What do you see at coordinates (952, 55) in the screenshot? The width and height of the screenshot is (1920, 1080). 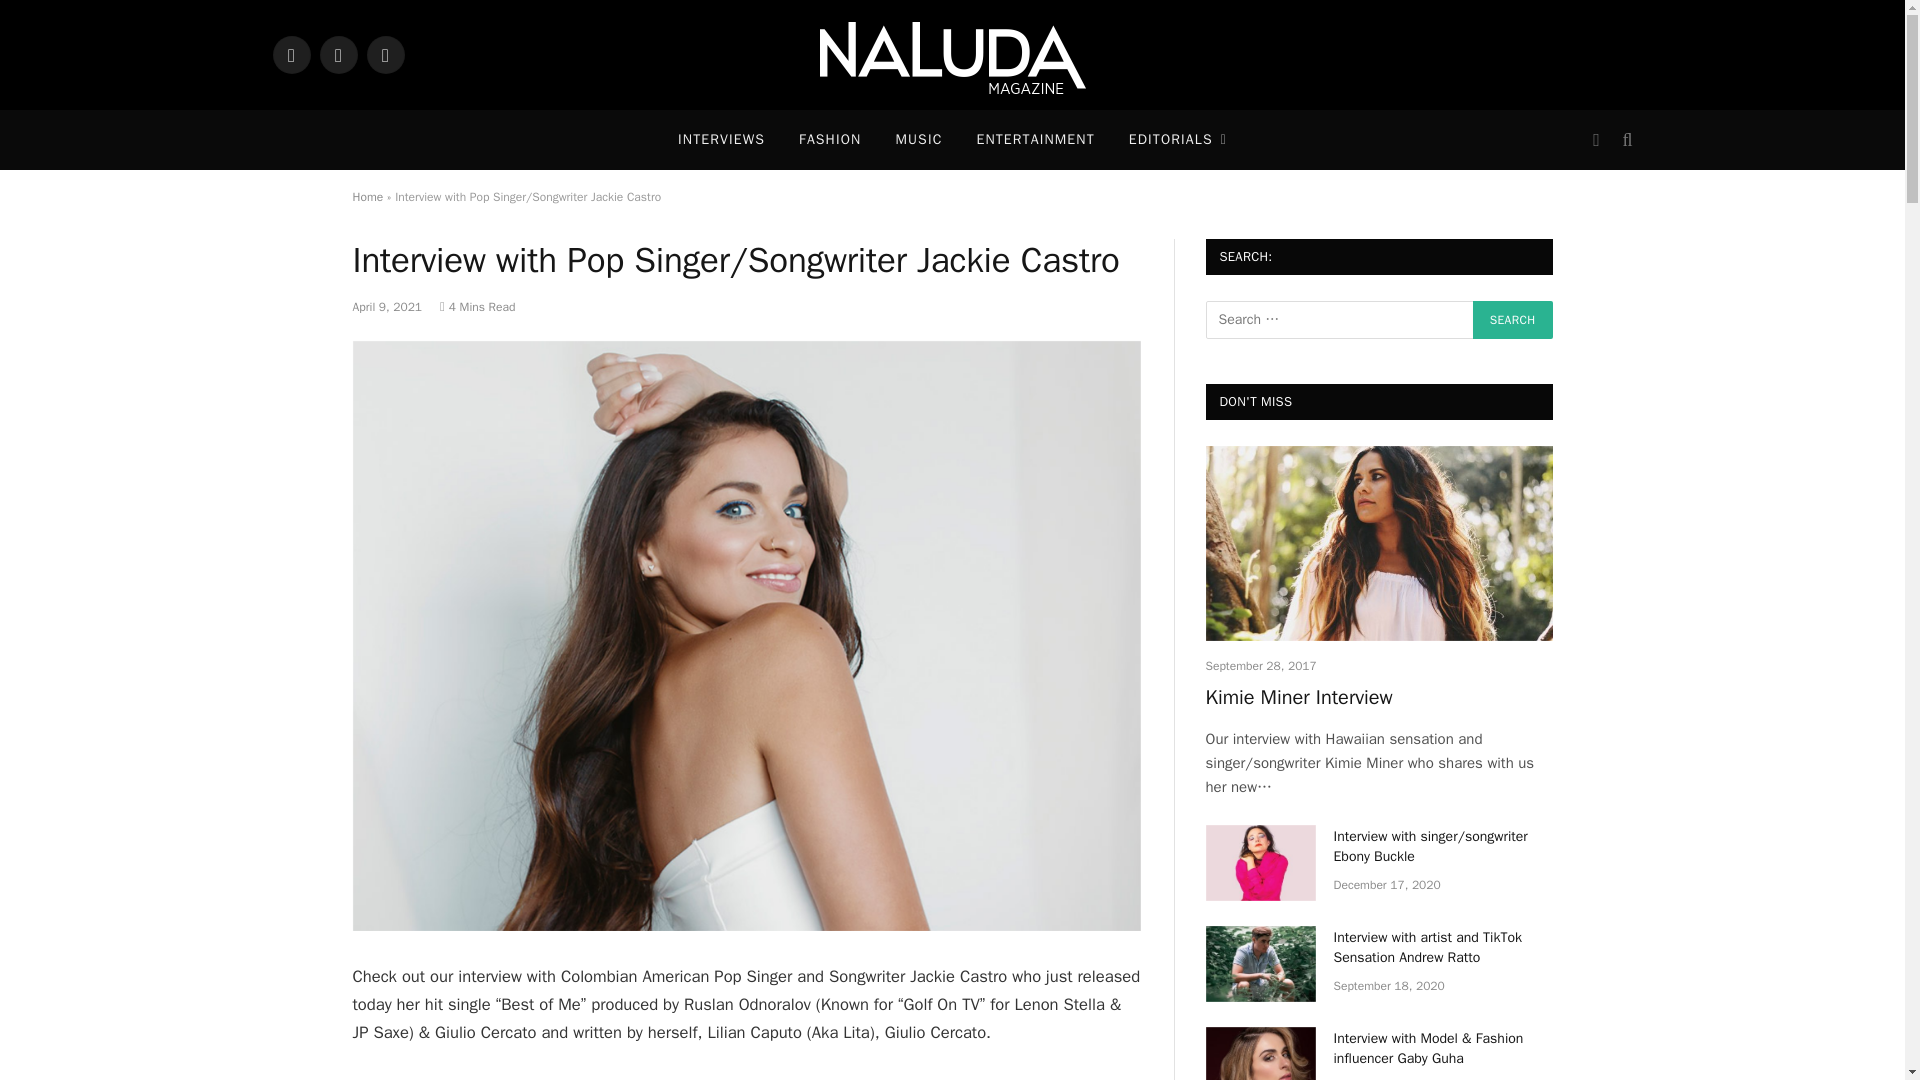 I see `Naluda Magazine` at bounding box center [952, 55].